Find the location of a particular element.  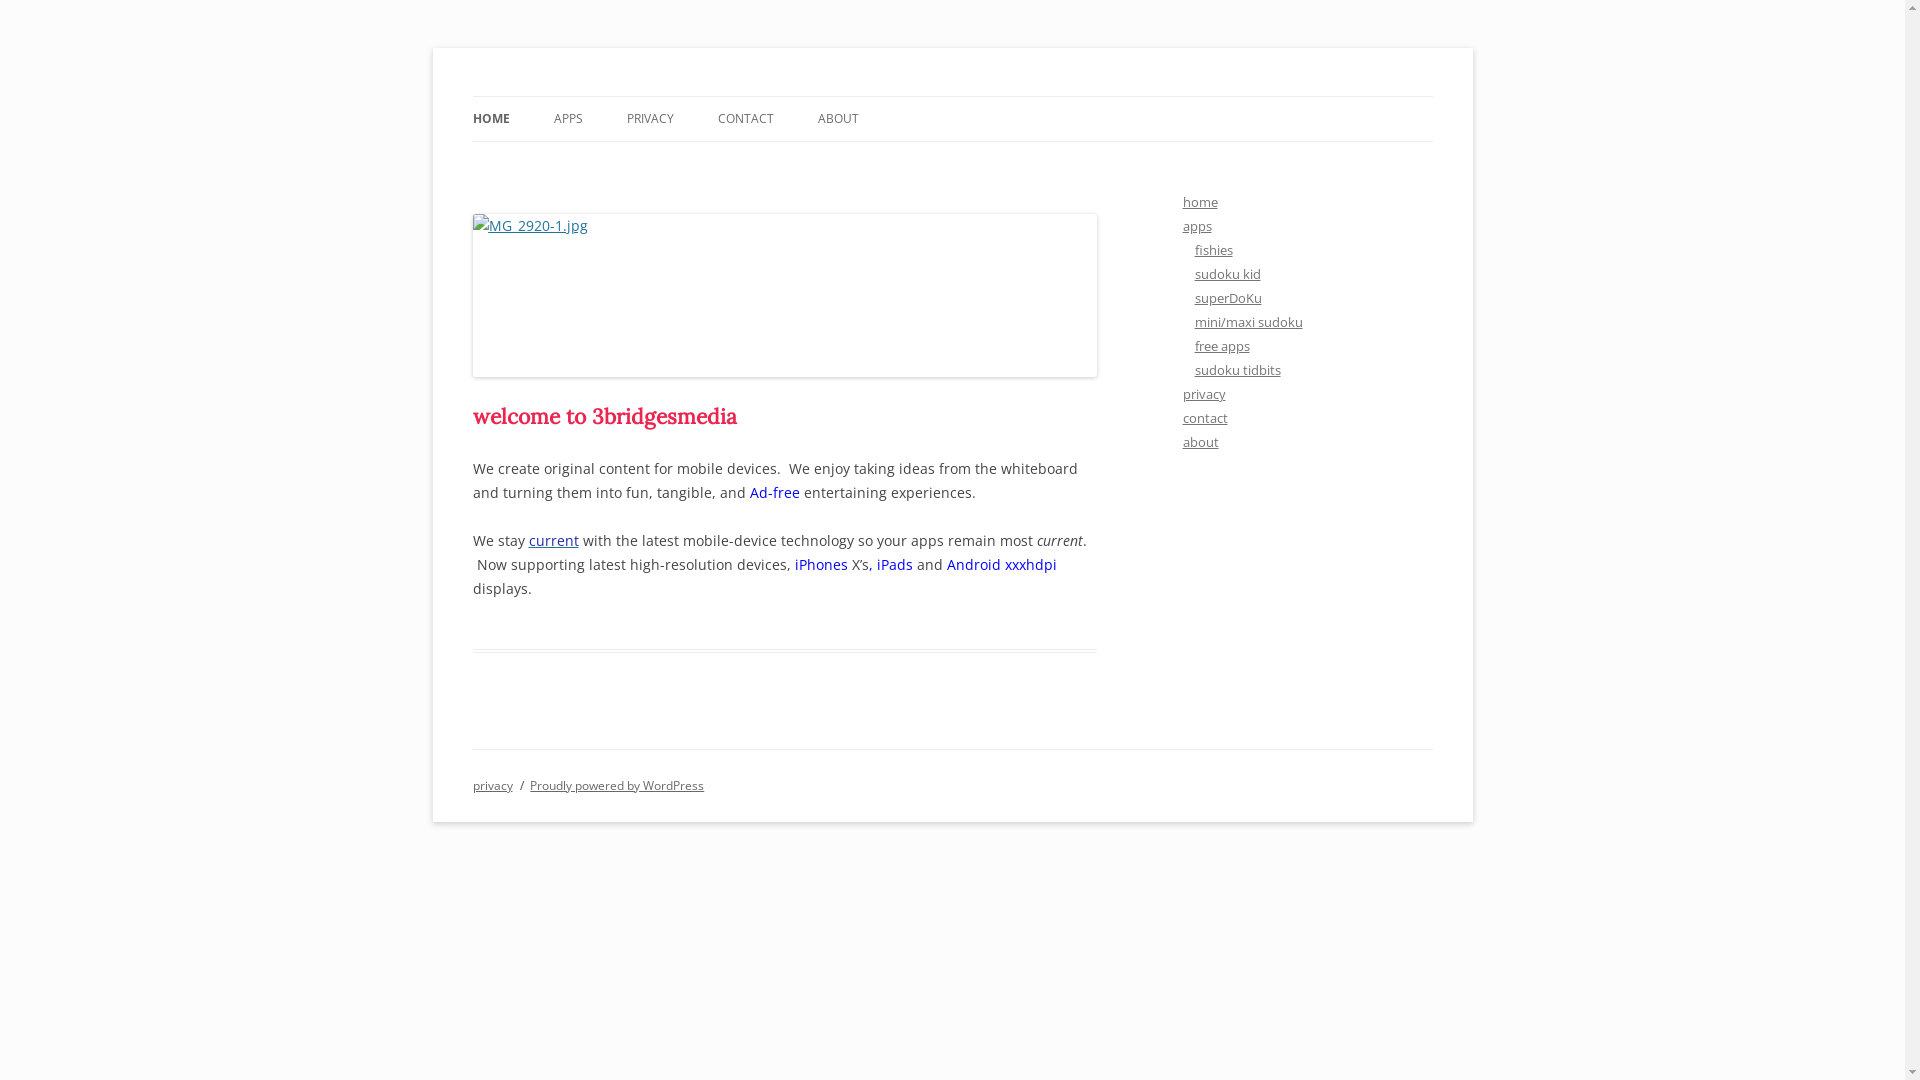

privacy is located at coordinates (1204, 394).